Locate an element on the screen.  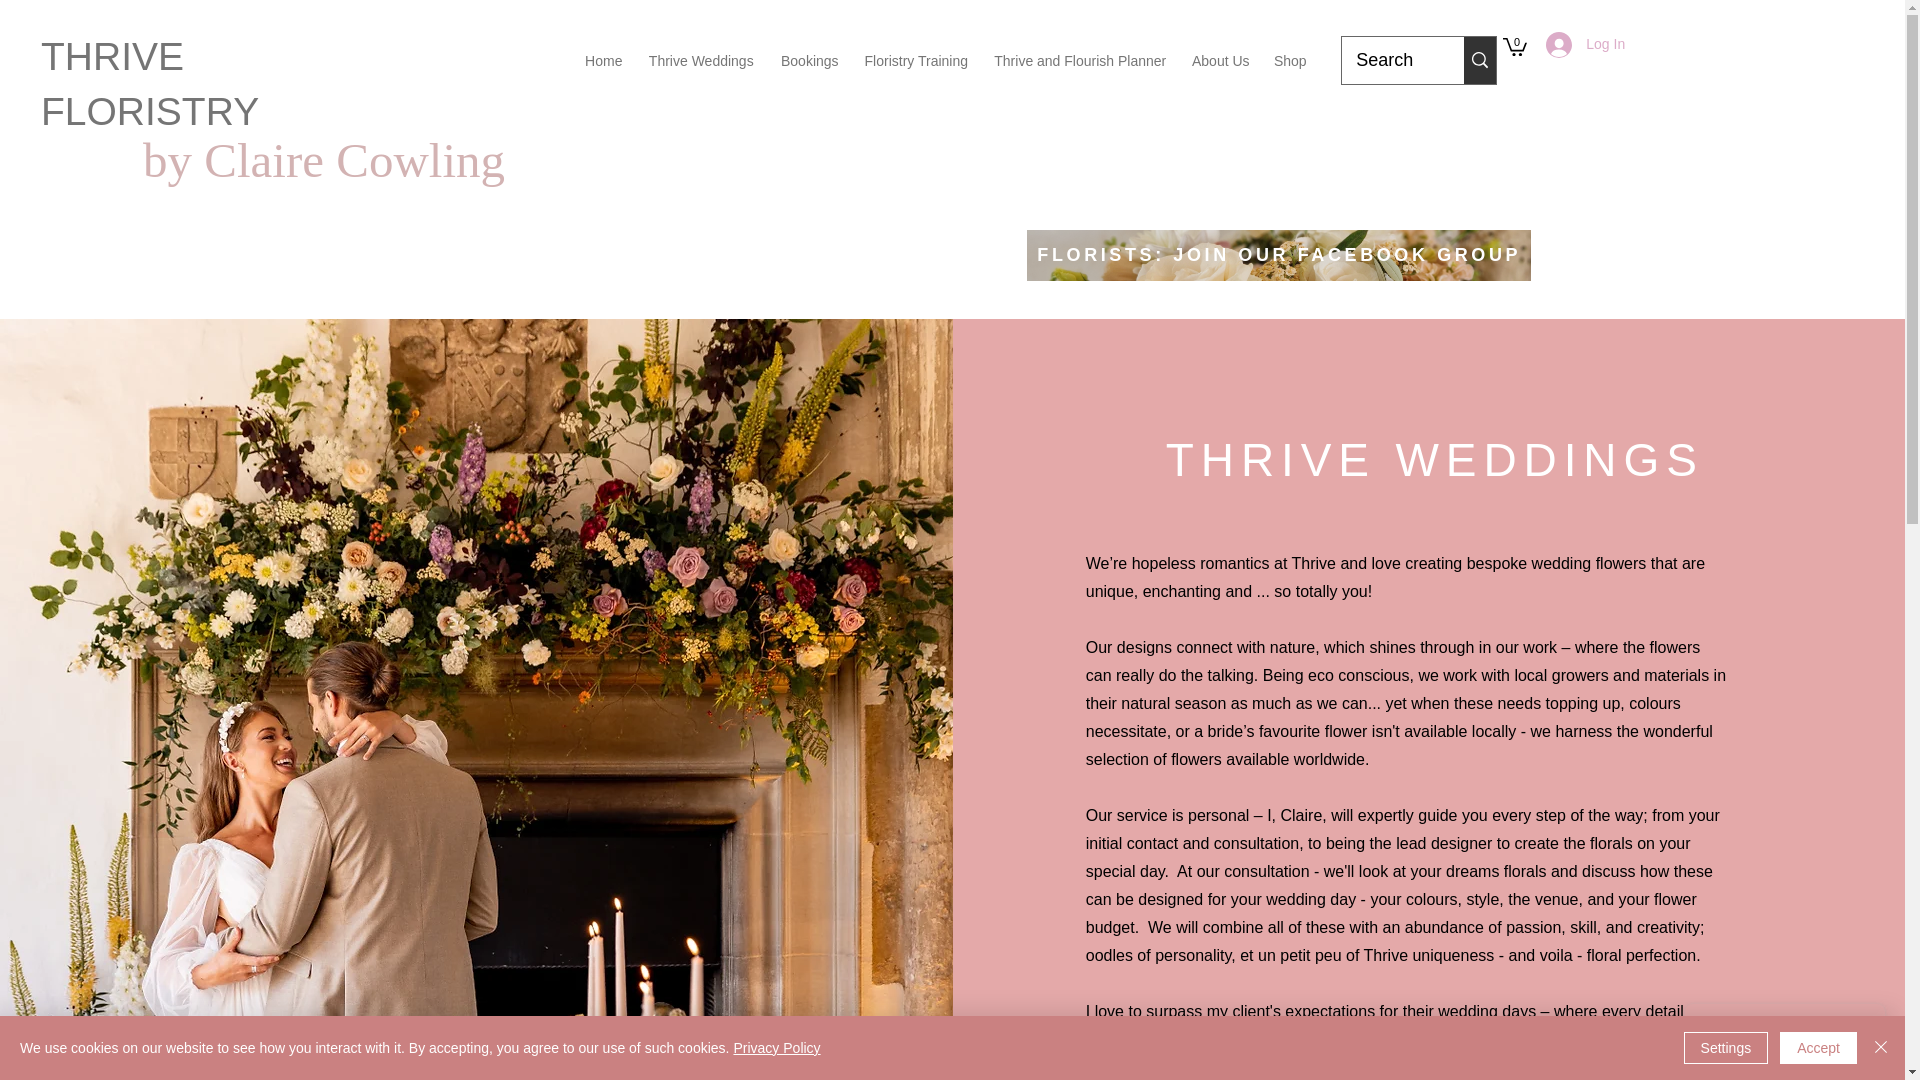
Thrive and Flourish Planner is located at coordinates (1080, 61).